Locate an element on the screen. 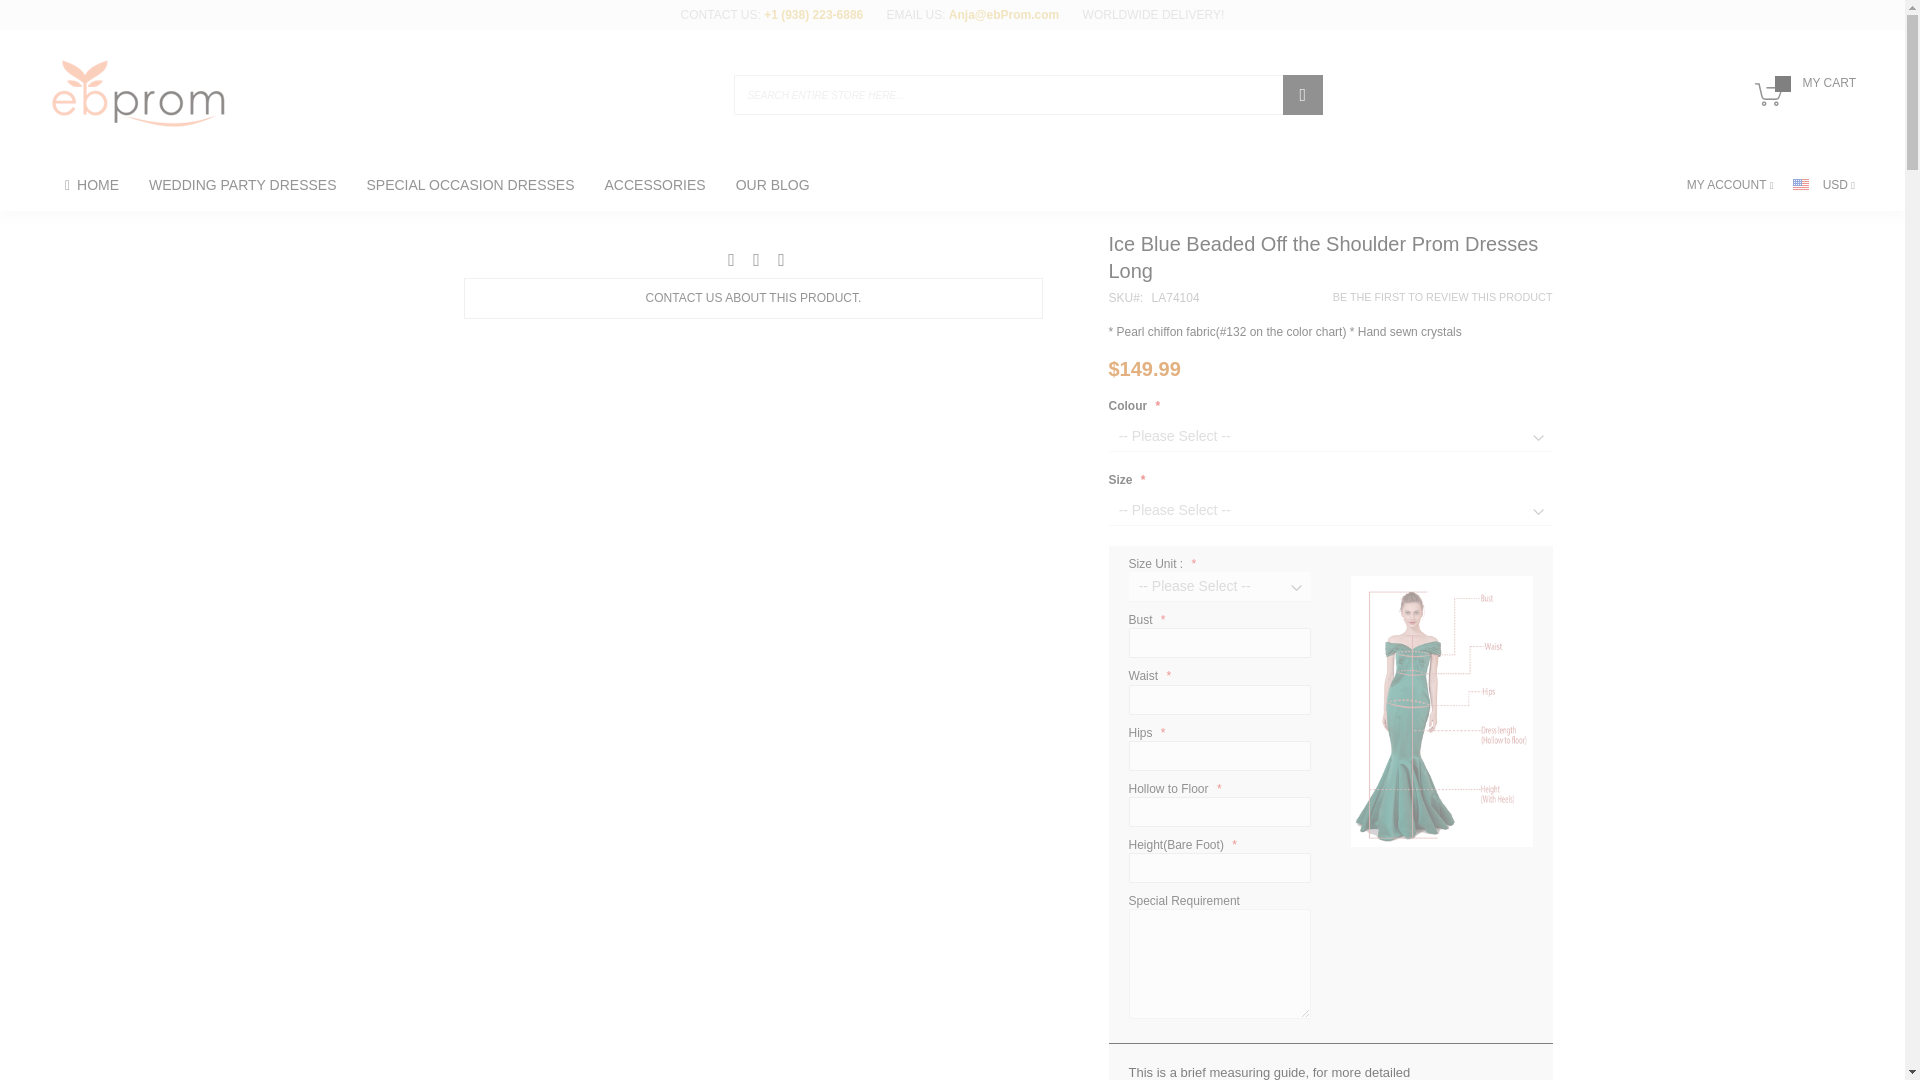 This screenshot has width=1920, height=1080. SPECIAL OCCASION DRESSES is located at coordinates (470, 184).